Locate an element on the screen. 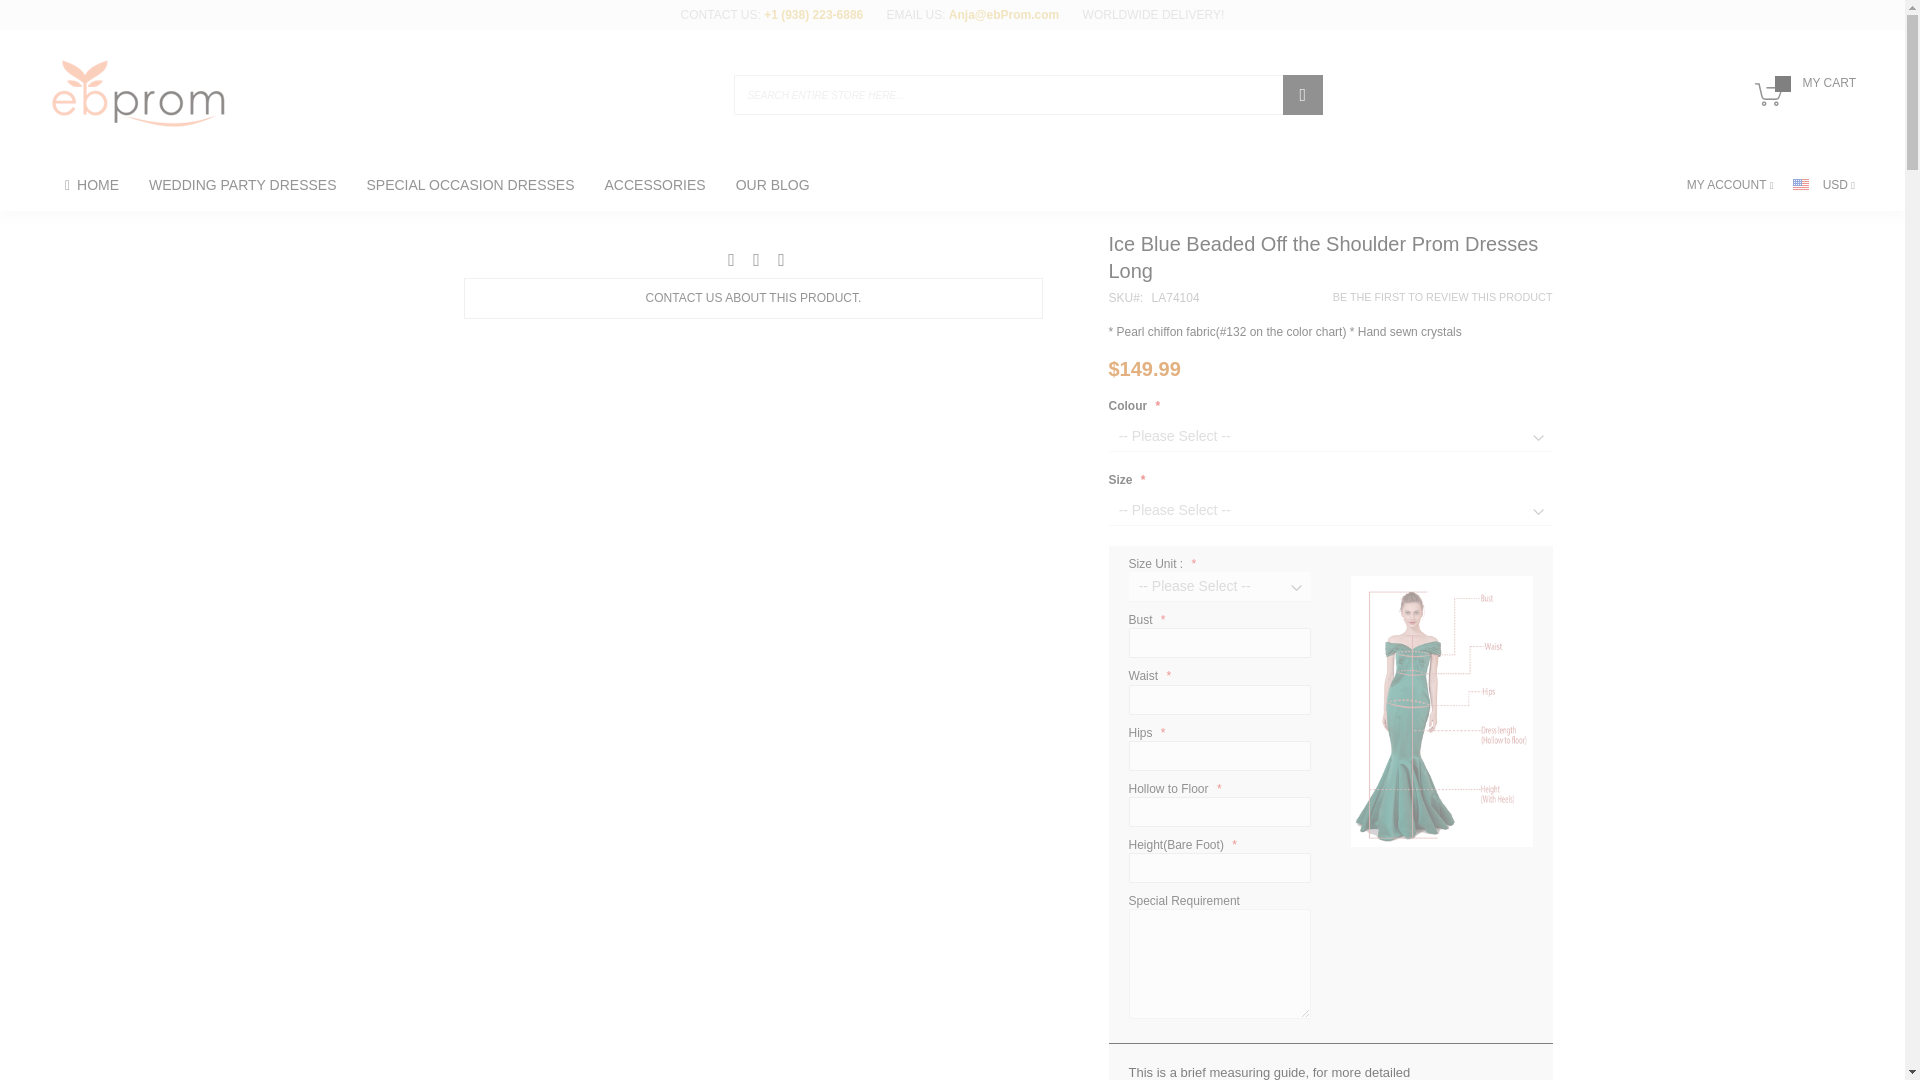 This screenshot has width=1920, height=1080. SPECIAL OCCASION DRESSES is located at coordinates (470, 184).